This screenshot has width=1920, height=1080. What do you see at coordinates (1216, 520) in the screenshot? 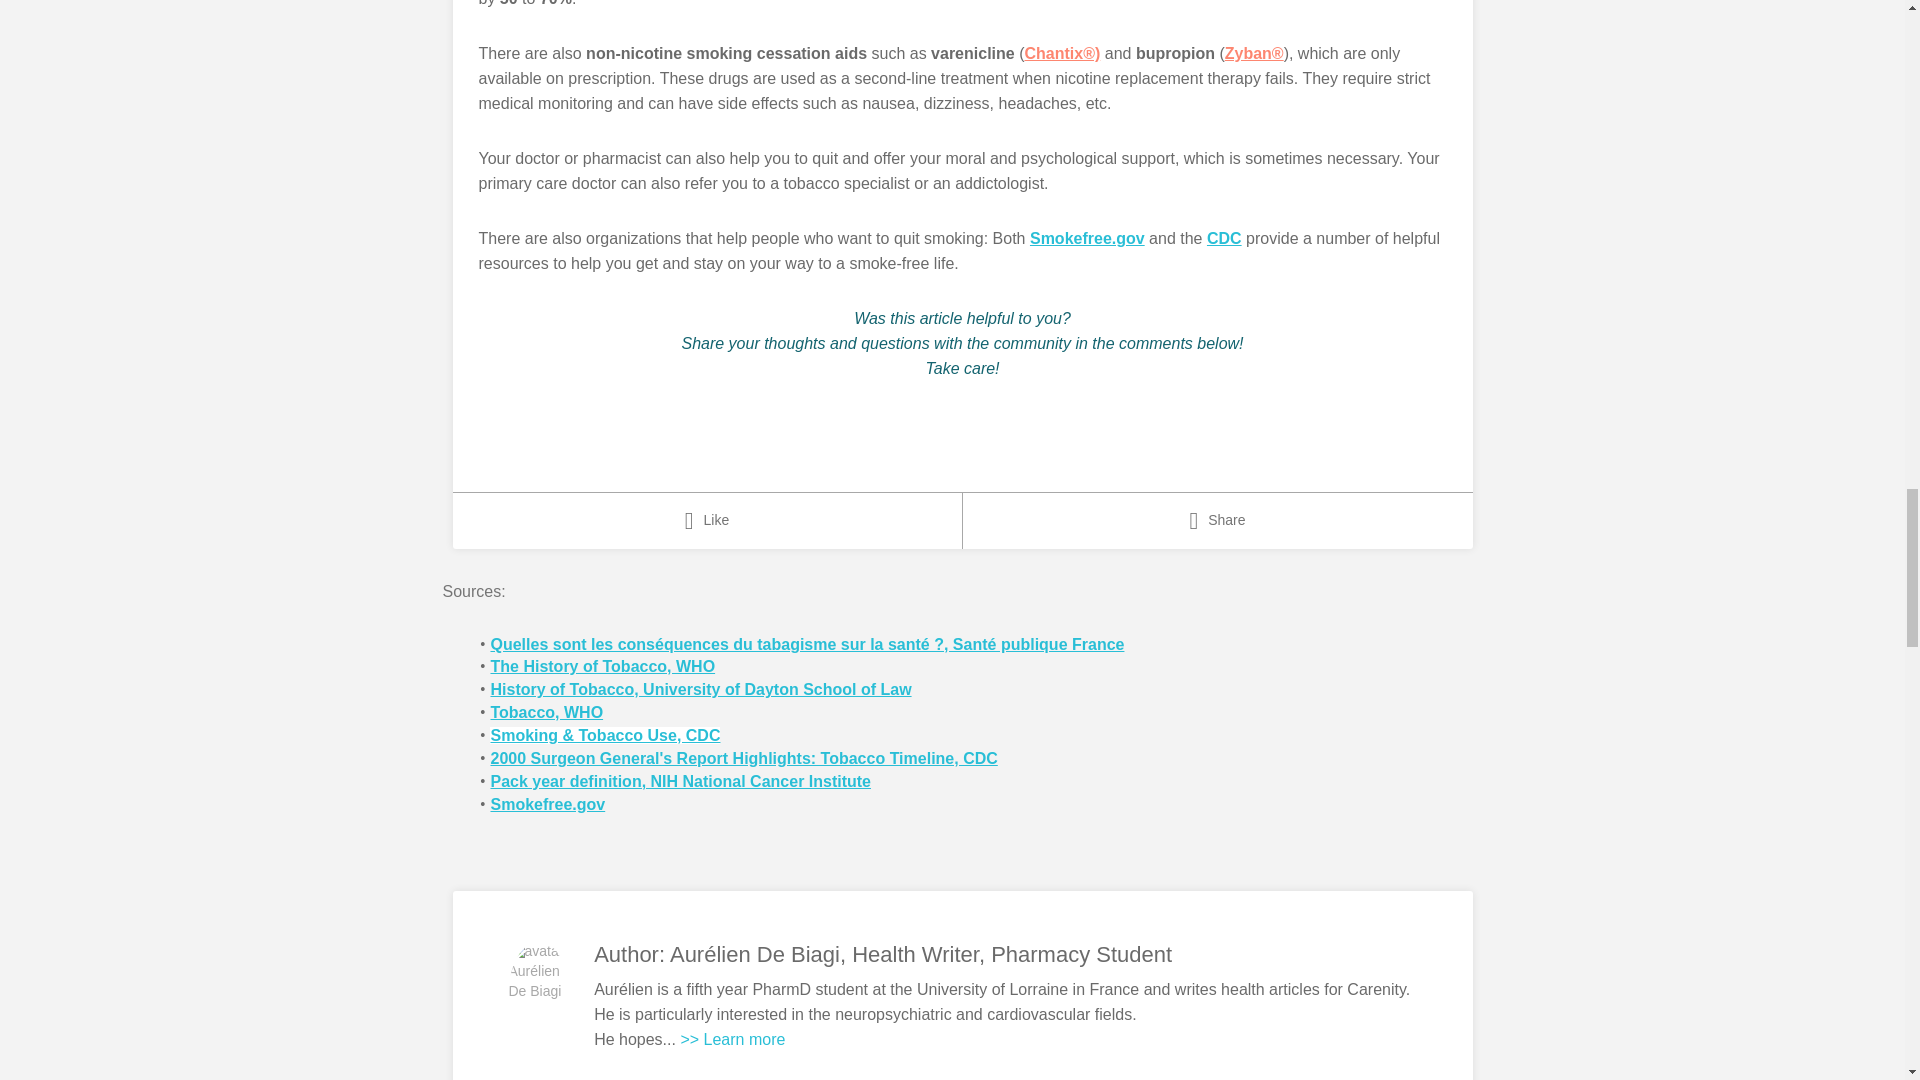
I see `Share` at bounding box center [1216, 520].